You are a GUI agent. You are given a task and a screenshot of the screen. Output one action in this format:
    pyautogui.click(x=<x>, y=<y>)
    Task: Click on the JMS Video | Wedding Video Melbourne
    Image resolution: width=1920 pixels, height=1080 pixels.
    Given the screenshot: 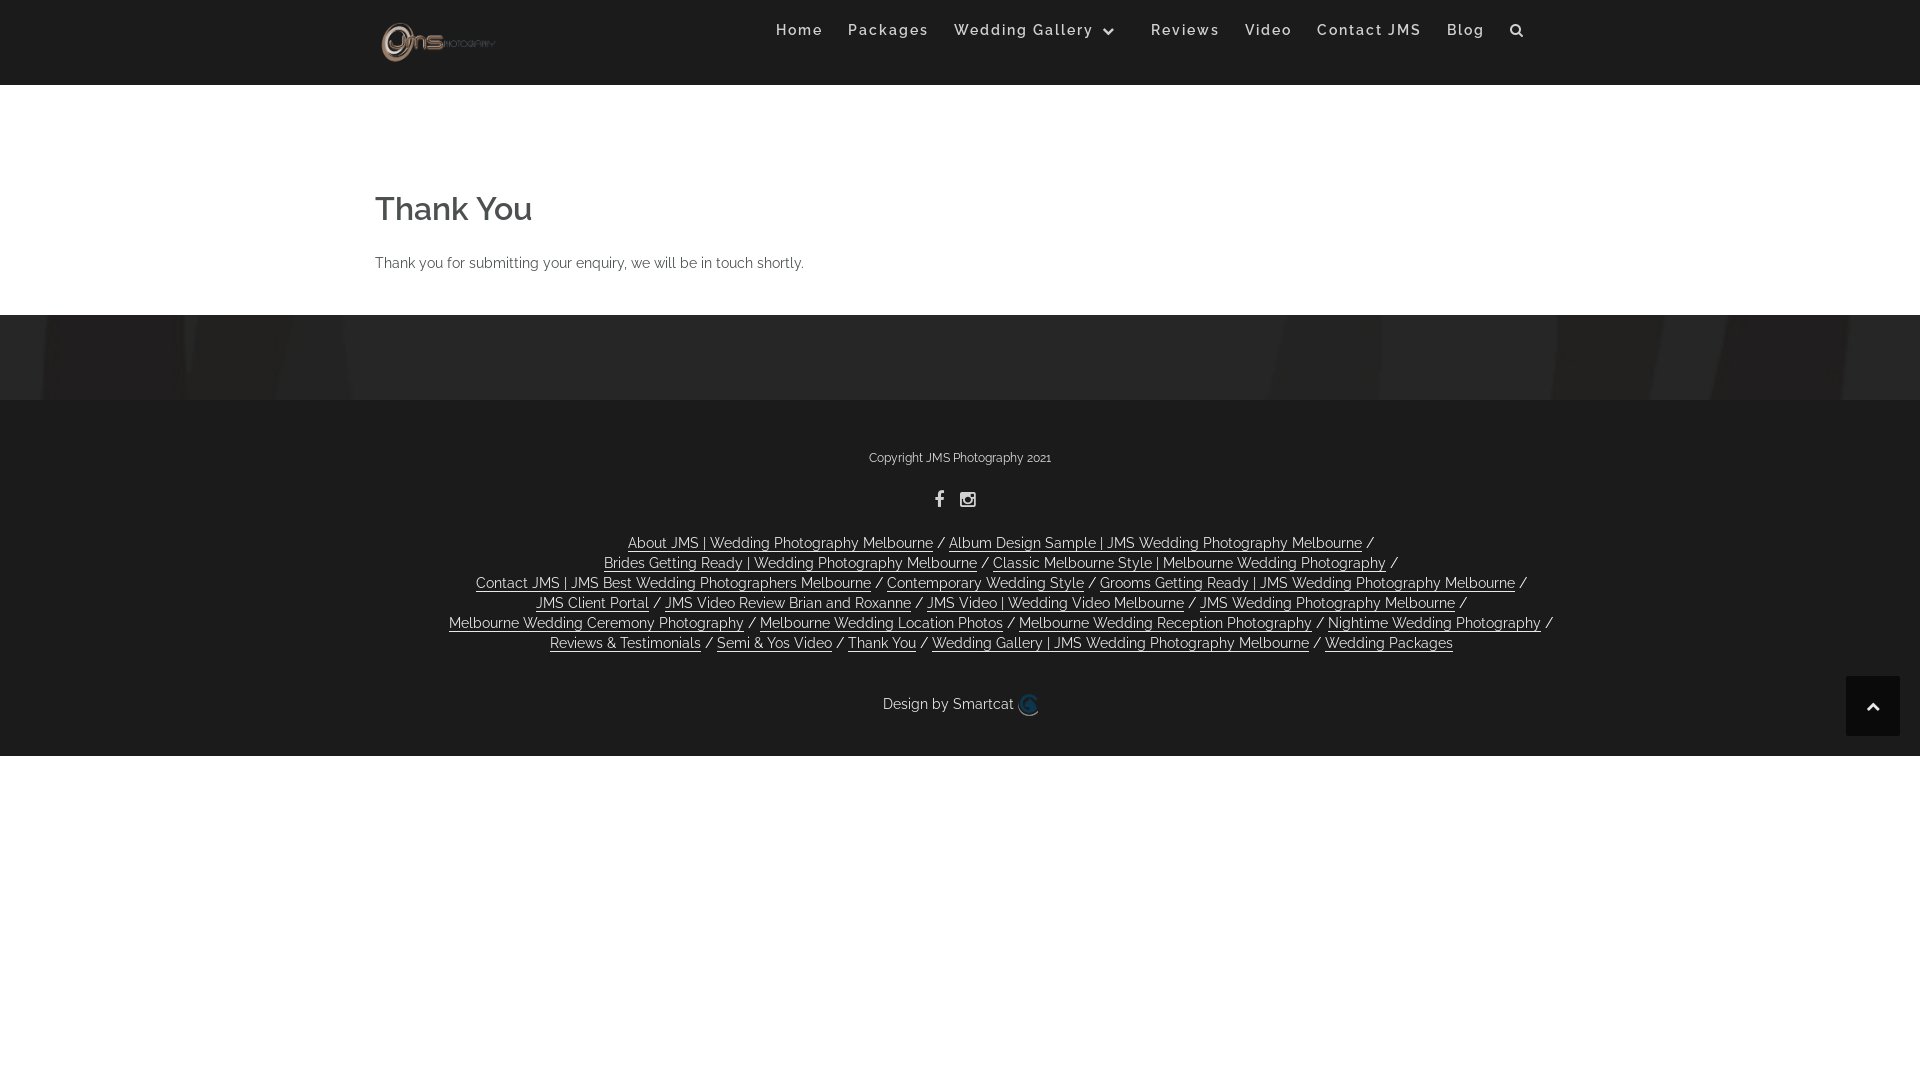 What is the action you would take?
    pyautogui.click(x=1054, y=604)
    